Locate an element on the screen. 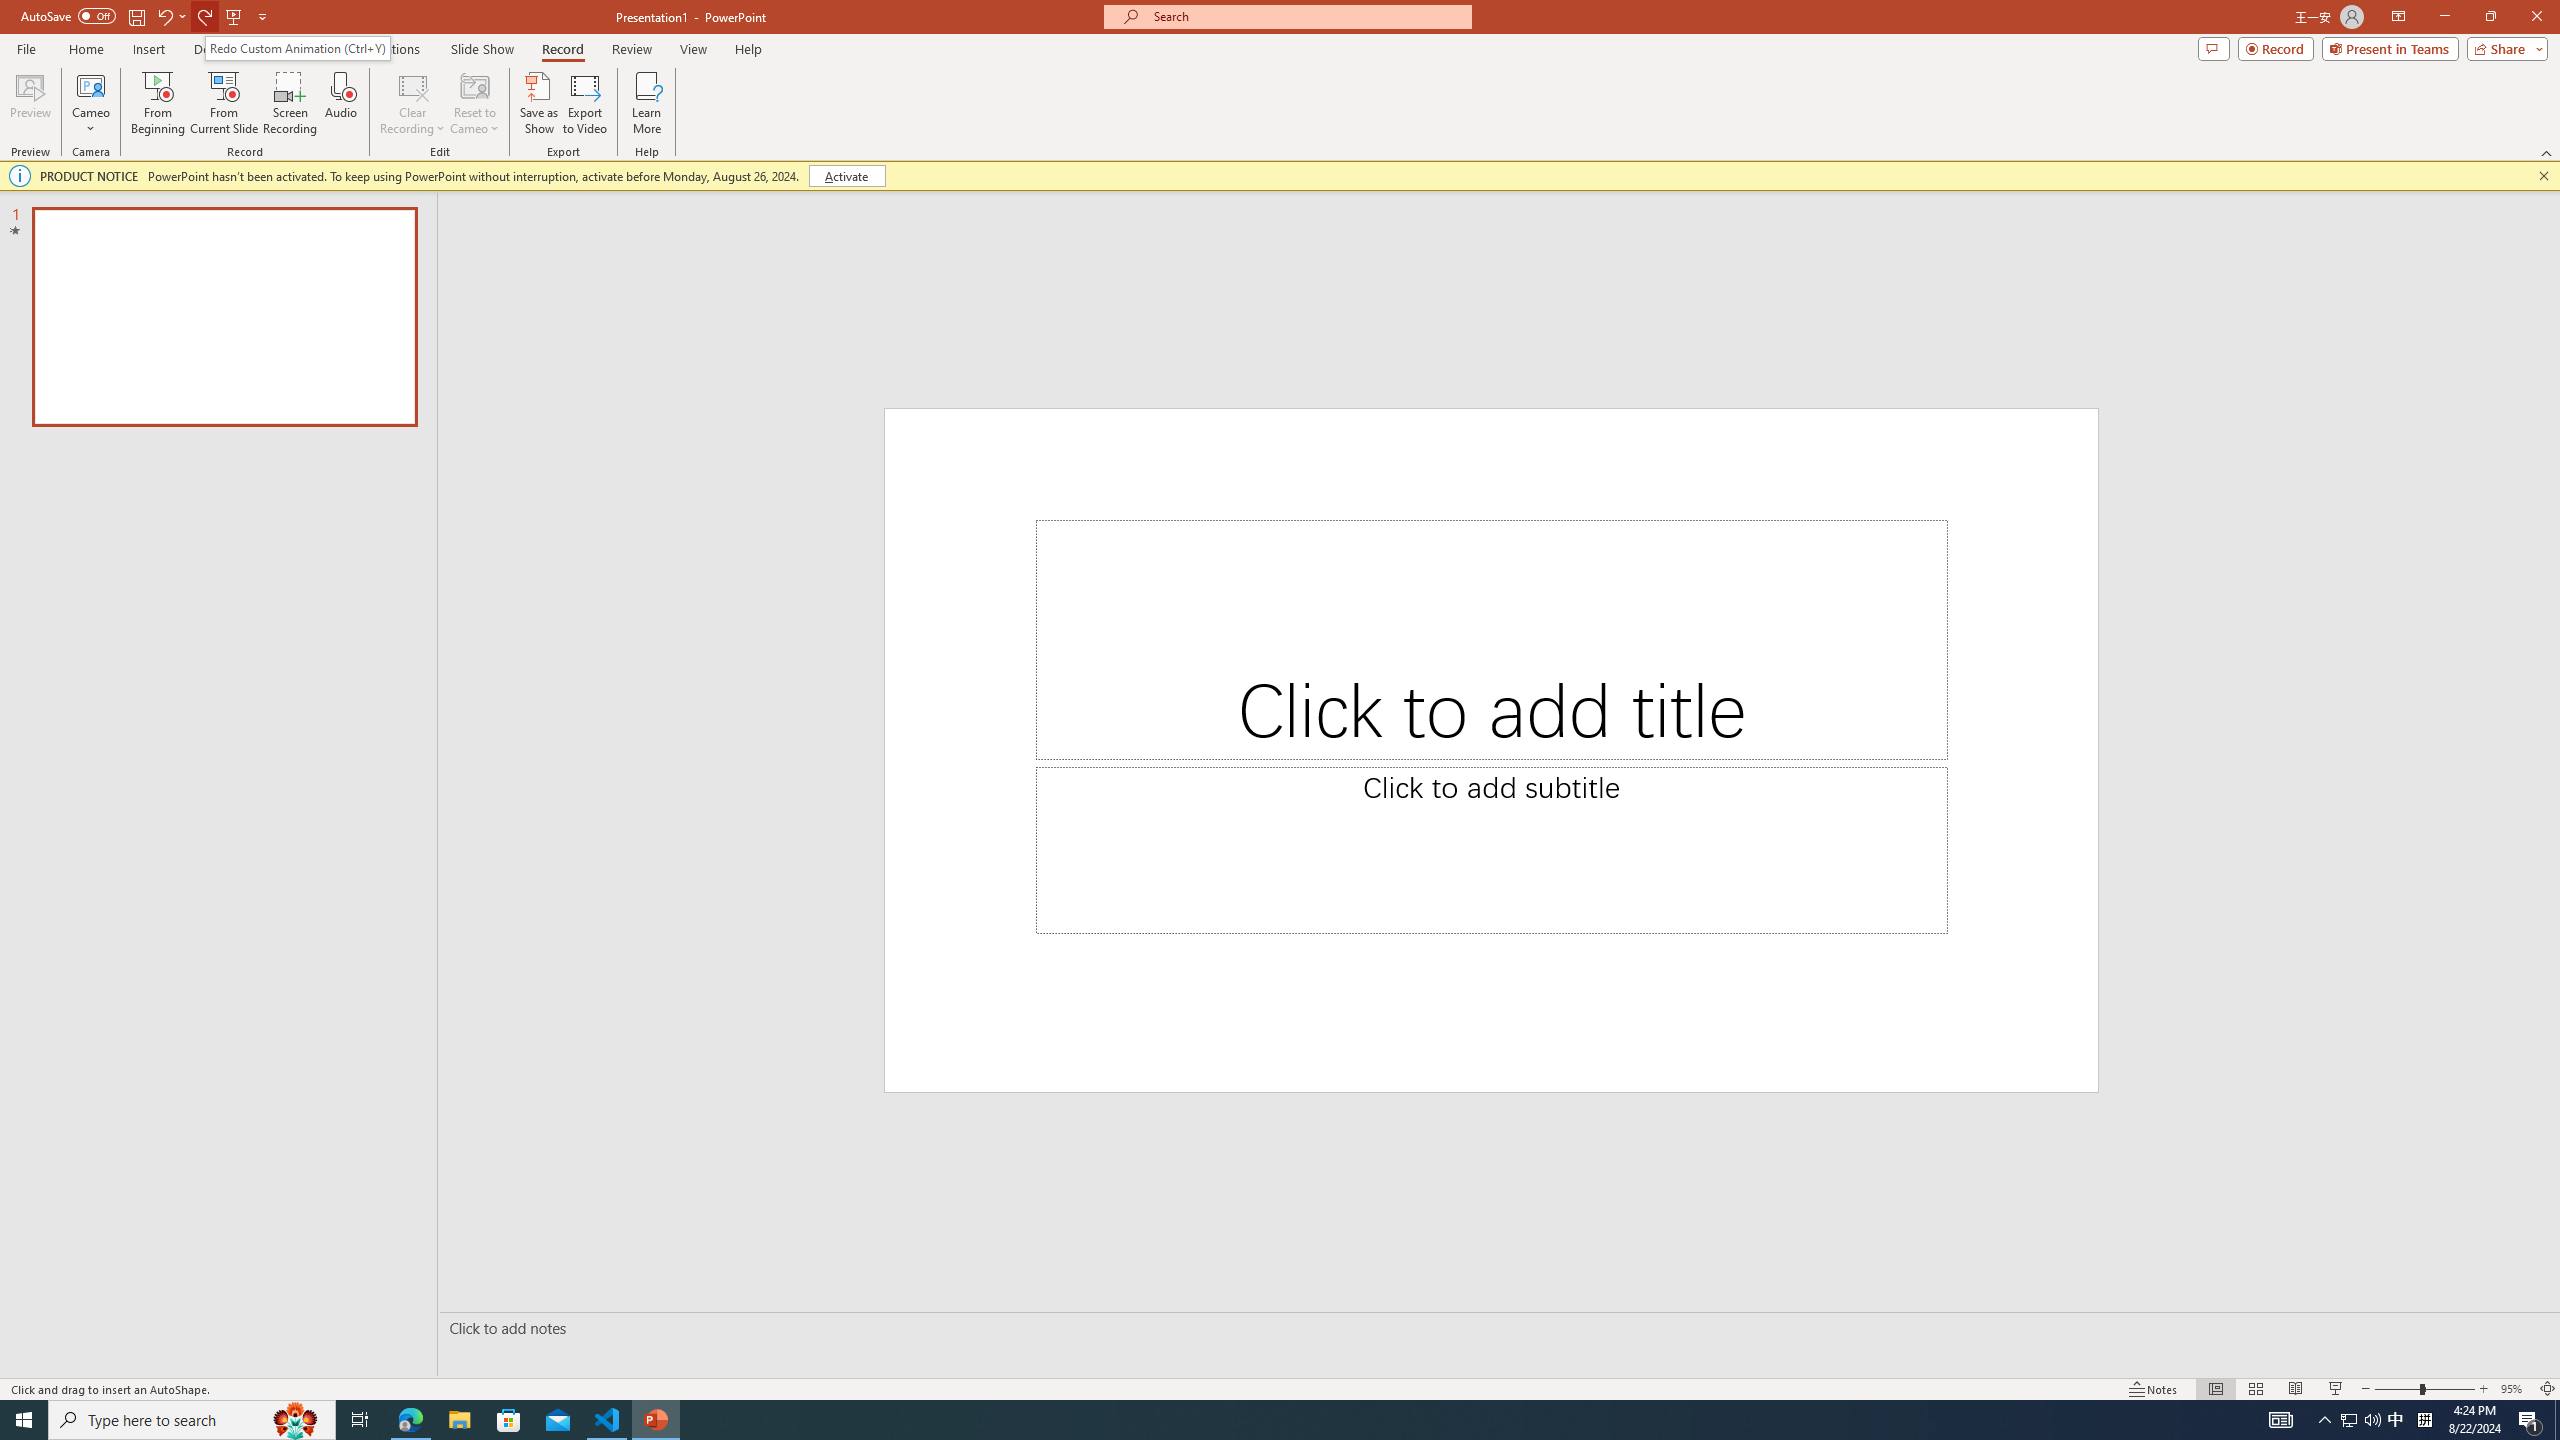 The height and width of the screenshot is (1440, 2560). From Current Slide... is located at coordinates (224, 103).